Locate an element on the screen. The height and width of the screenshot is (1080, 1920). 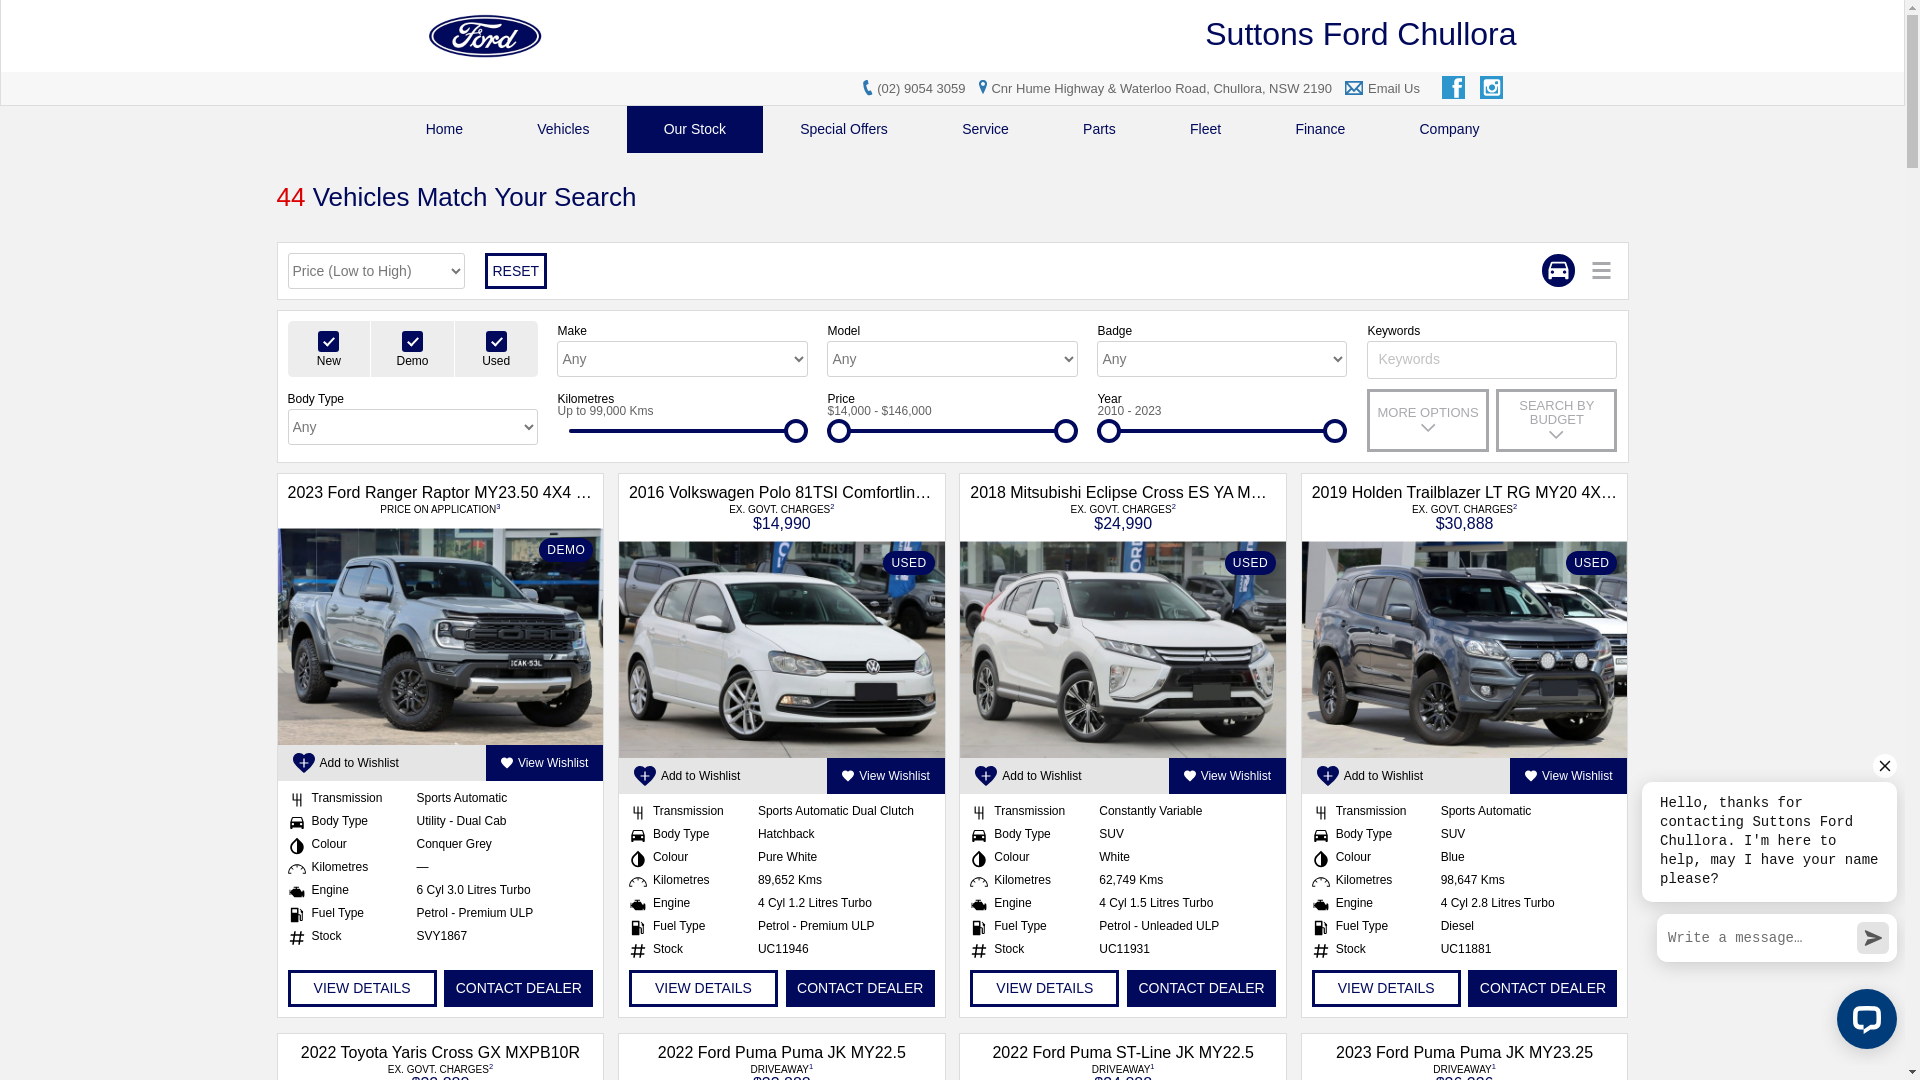
View Wishlist is located at coordinates (886, 776).